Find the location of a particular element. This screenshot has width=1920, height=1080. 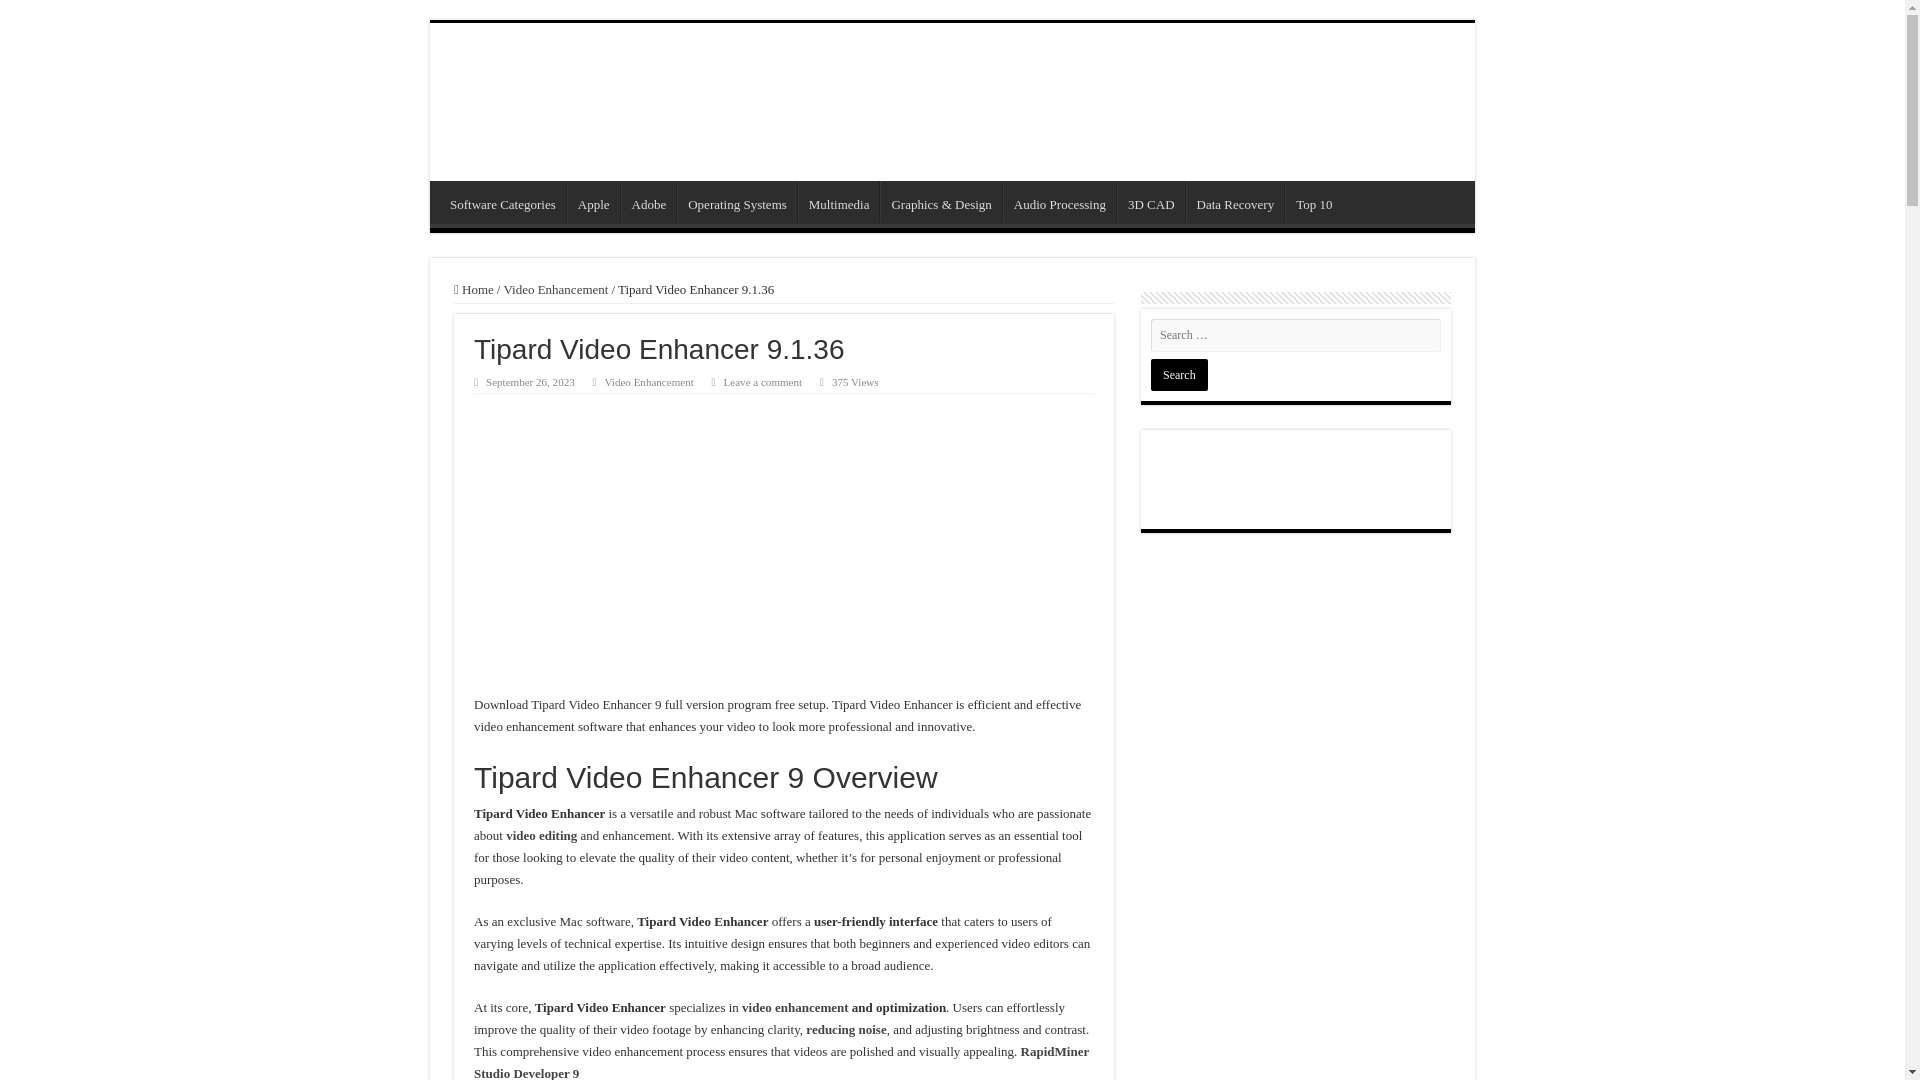

video editing is located at coordinates (542, 836).